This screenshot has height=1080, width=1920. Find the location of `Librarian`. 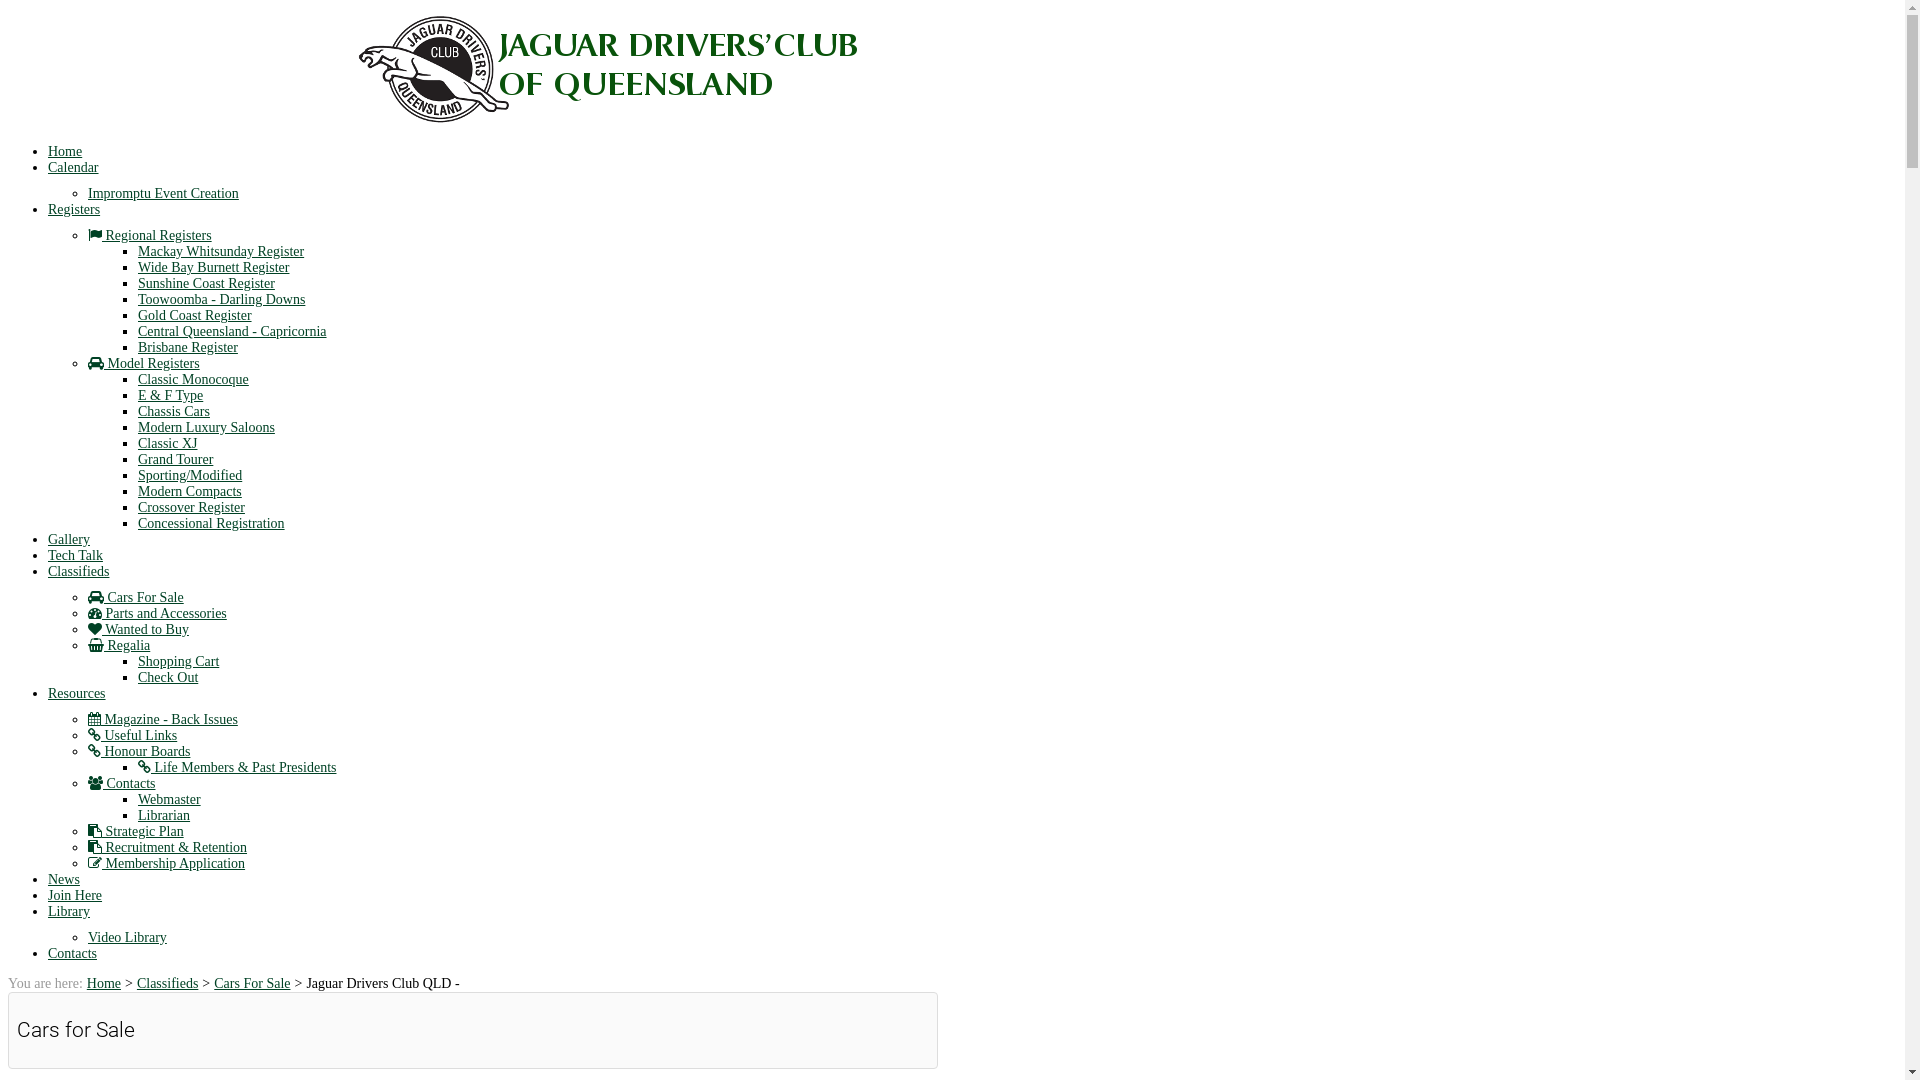

Librarian is located at coordinates (164, 816).